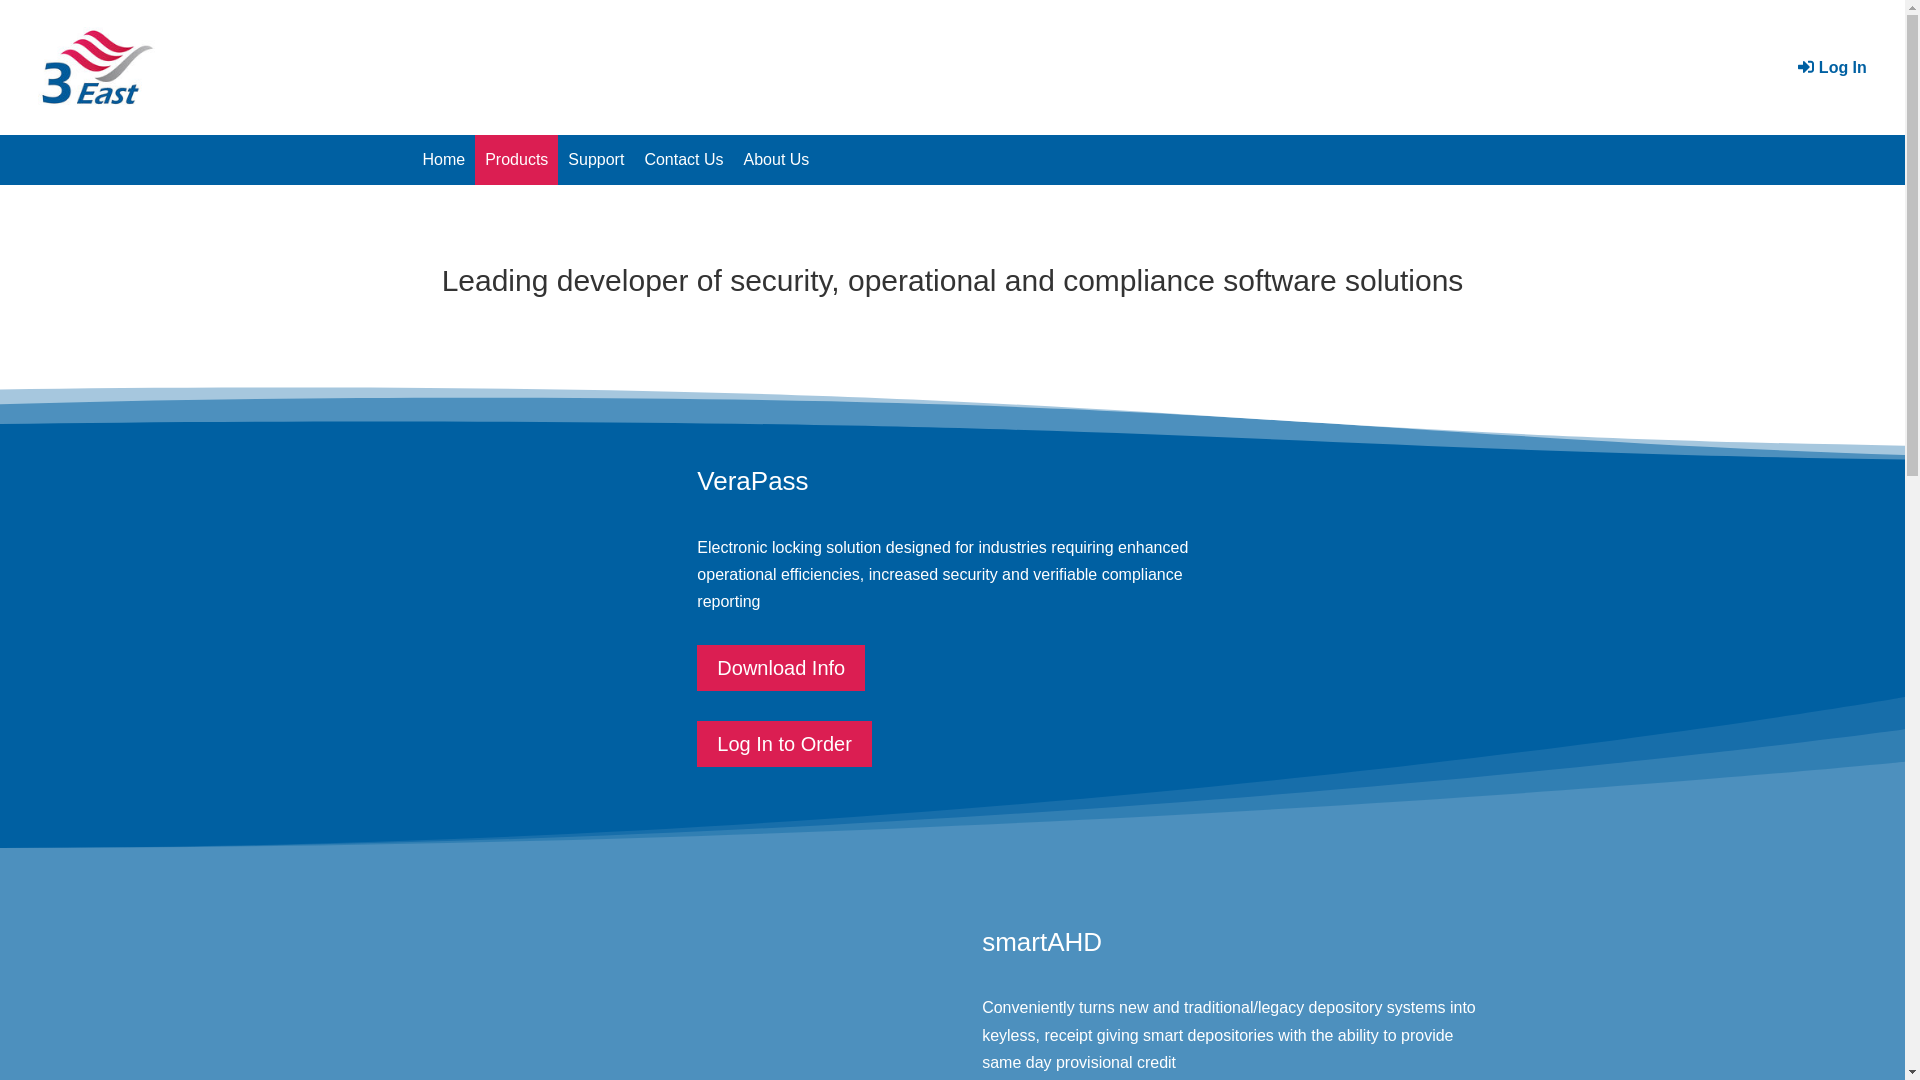  I want to click on Products, so click(516, 160).